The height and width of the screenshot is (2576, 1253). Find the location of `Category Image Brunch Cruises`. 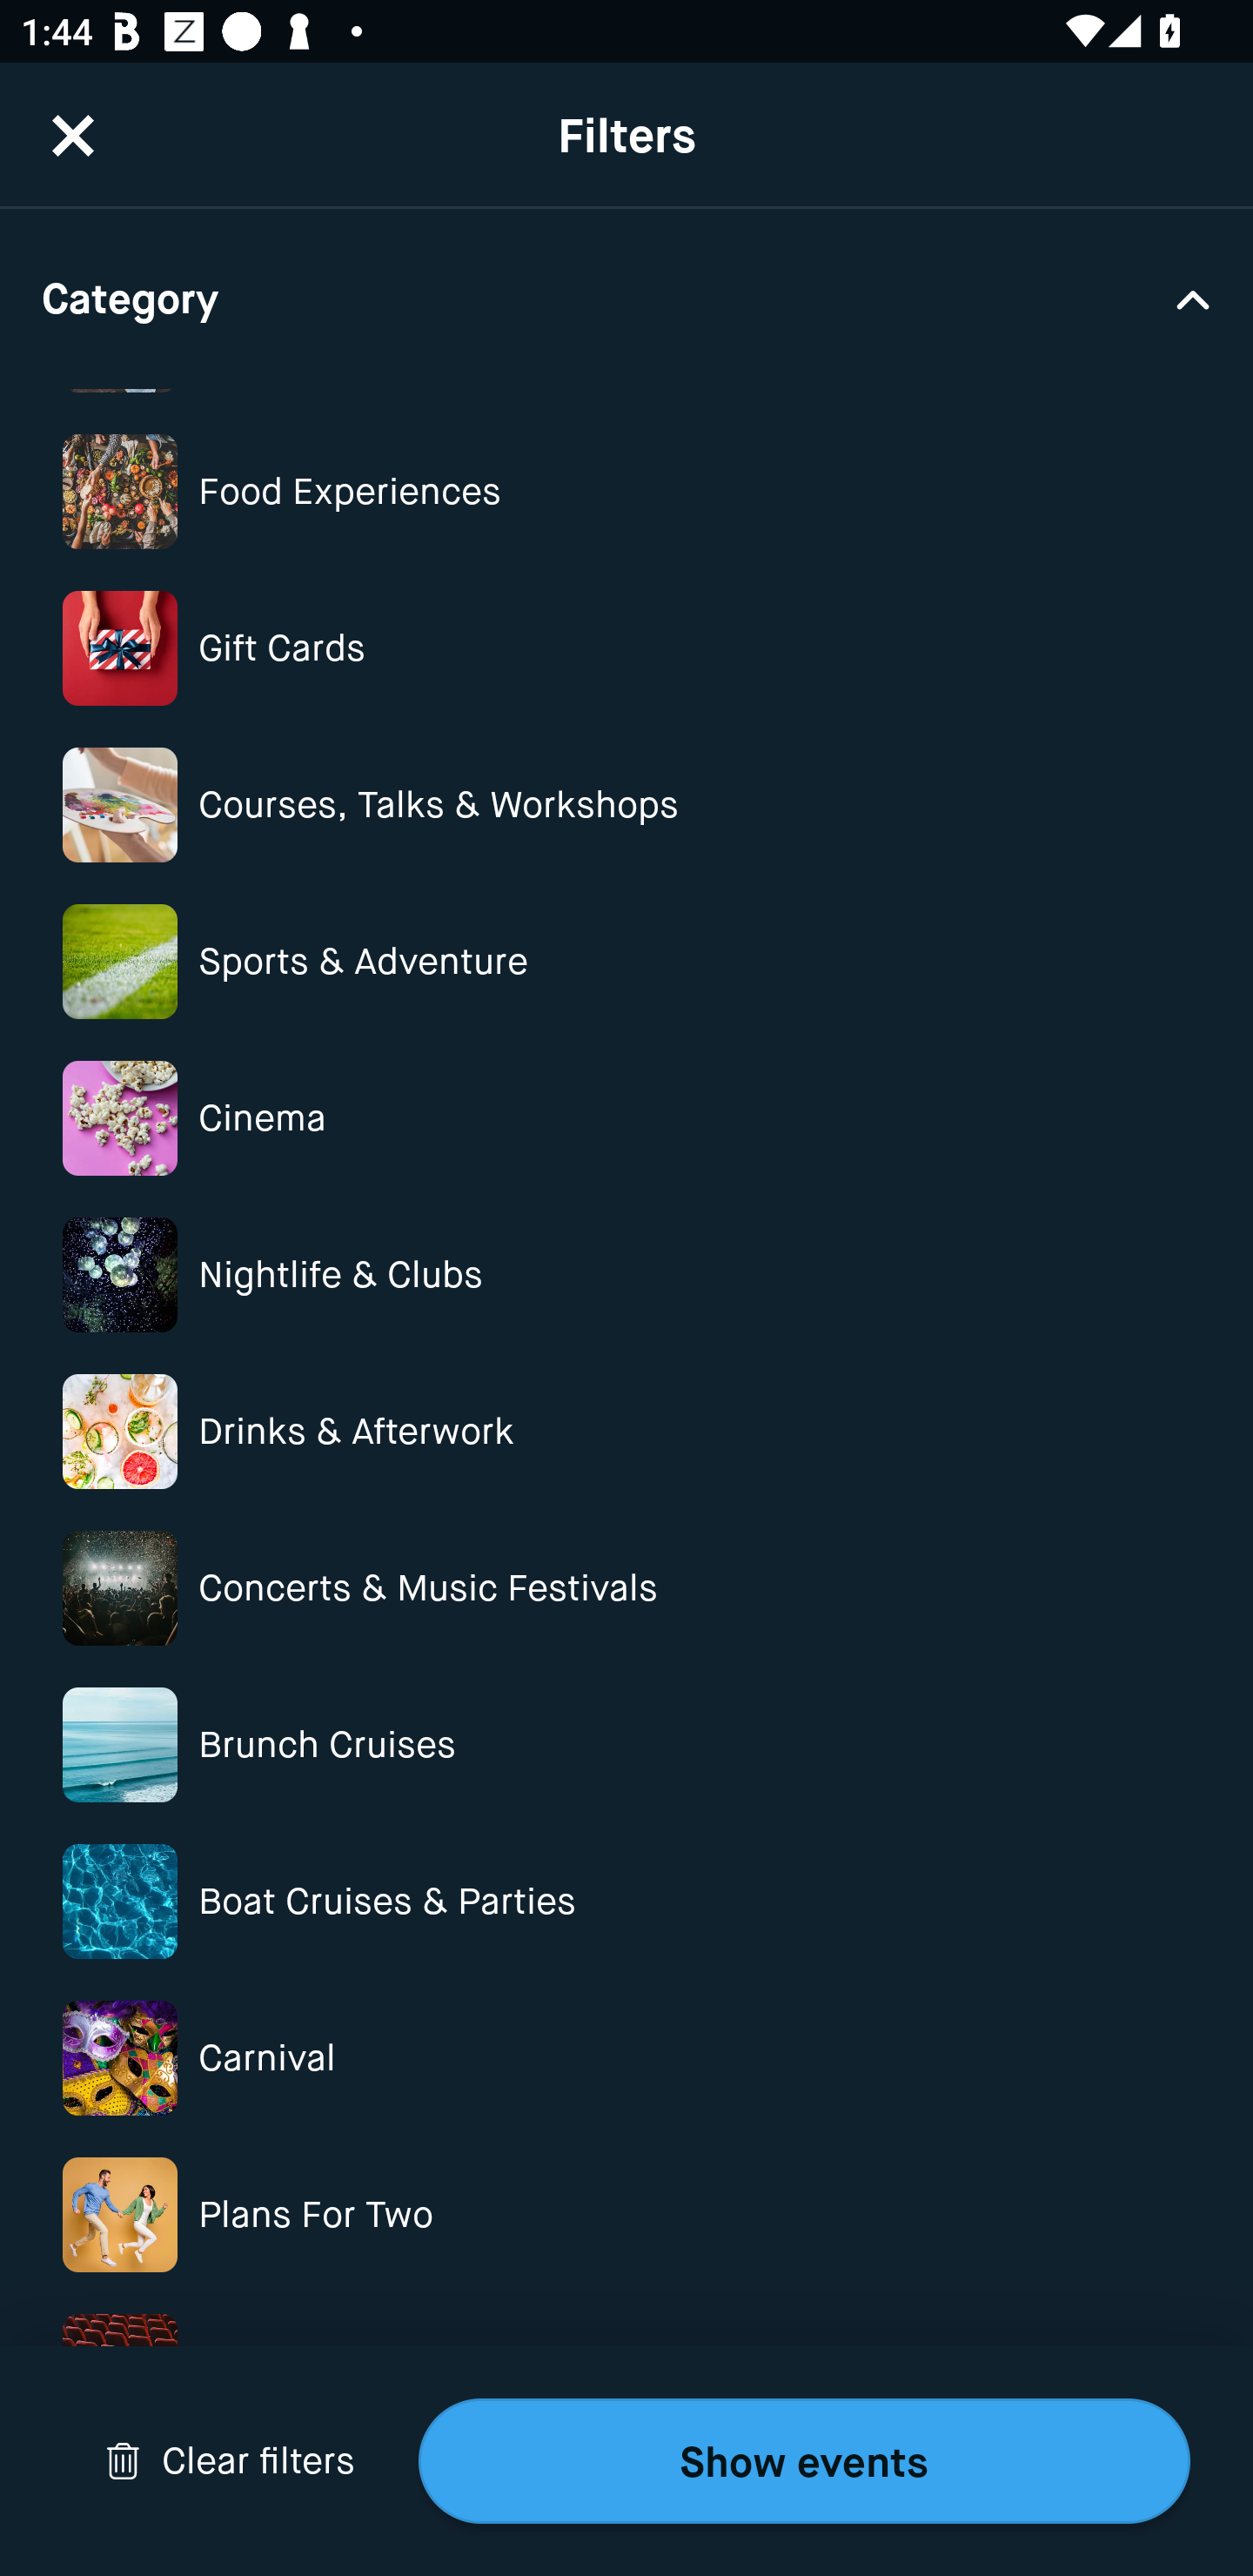

Category Image Brunch Cruises is located at coordinates (626, 1744).